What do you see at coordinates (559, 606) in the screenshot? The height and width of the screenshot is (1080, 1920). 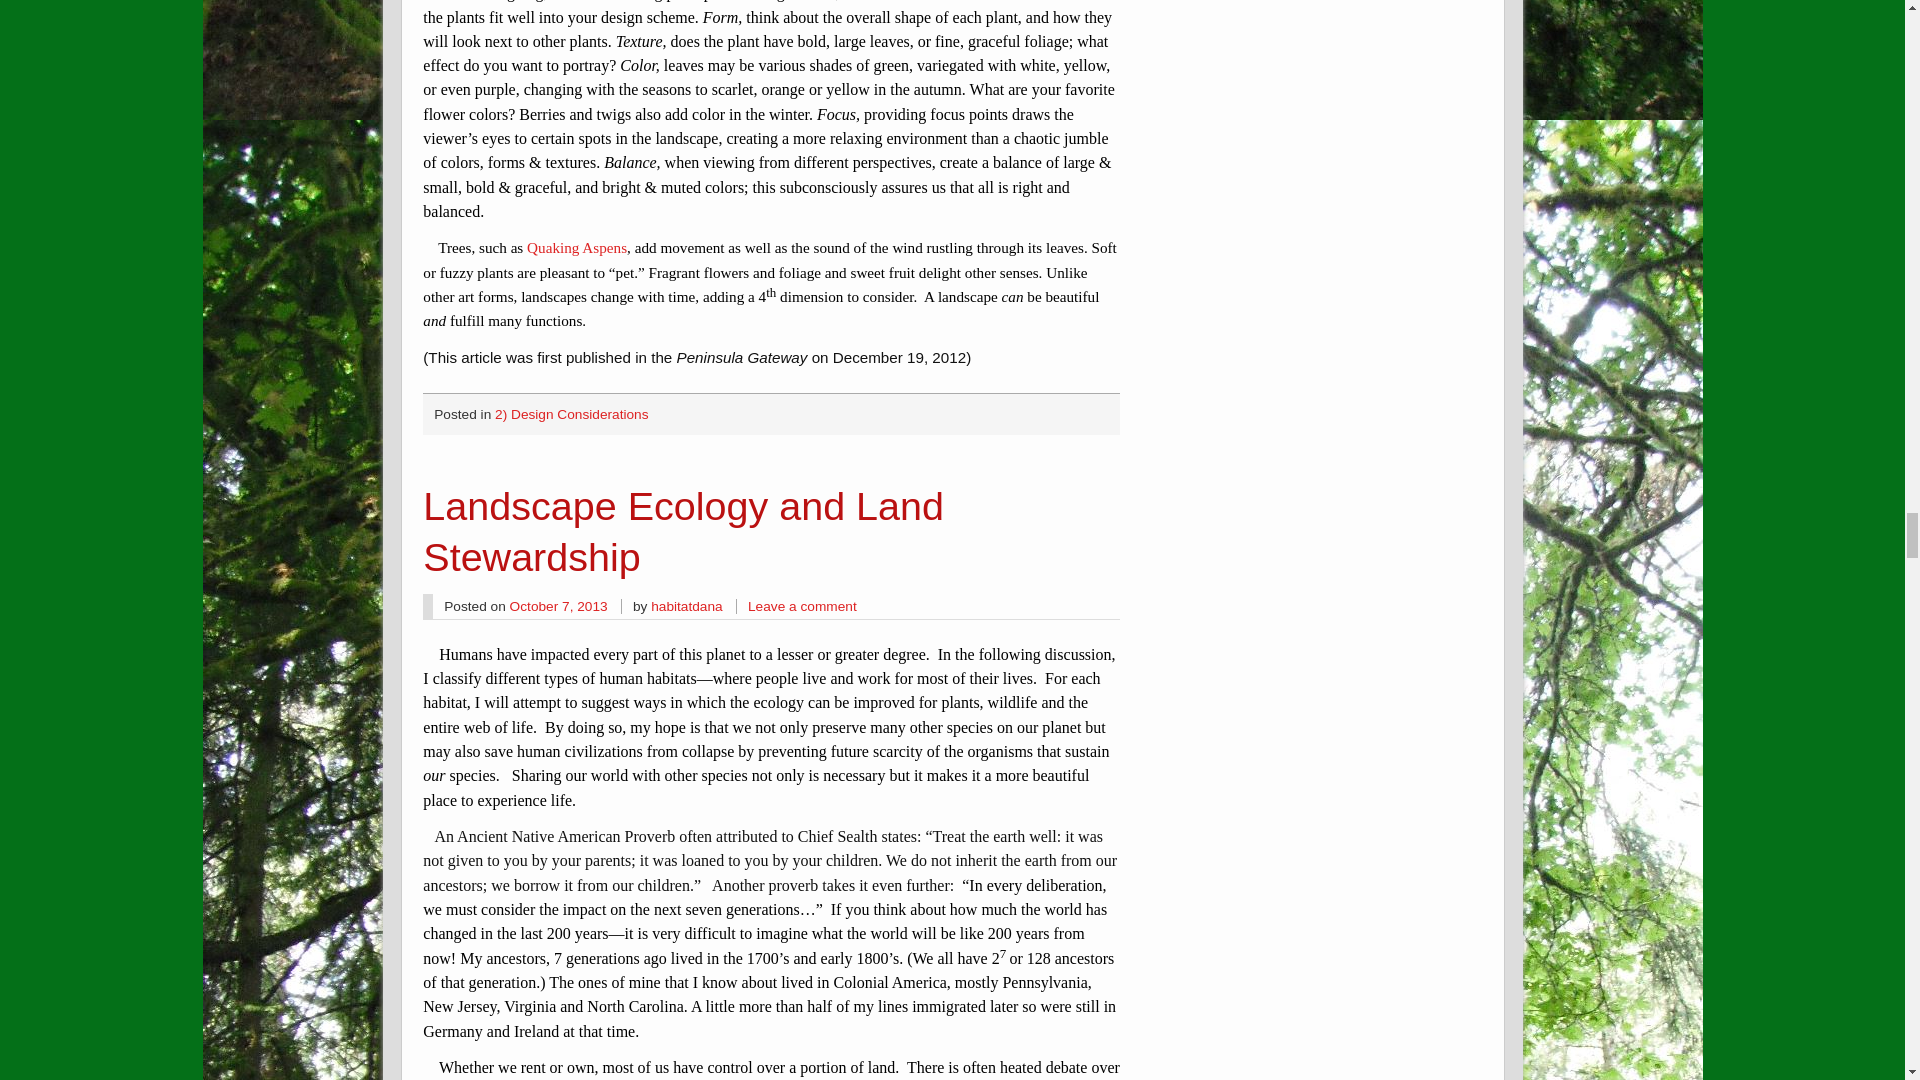 I see `1:38 PM` at bounding box center [559, 606].